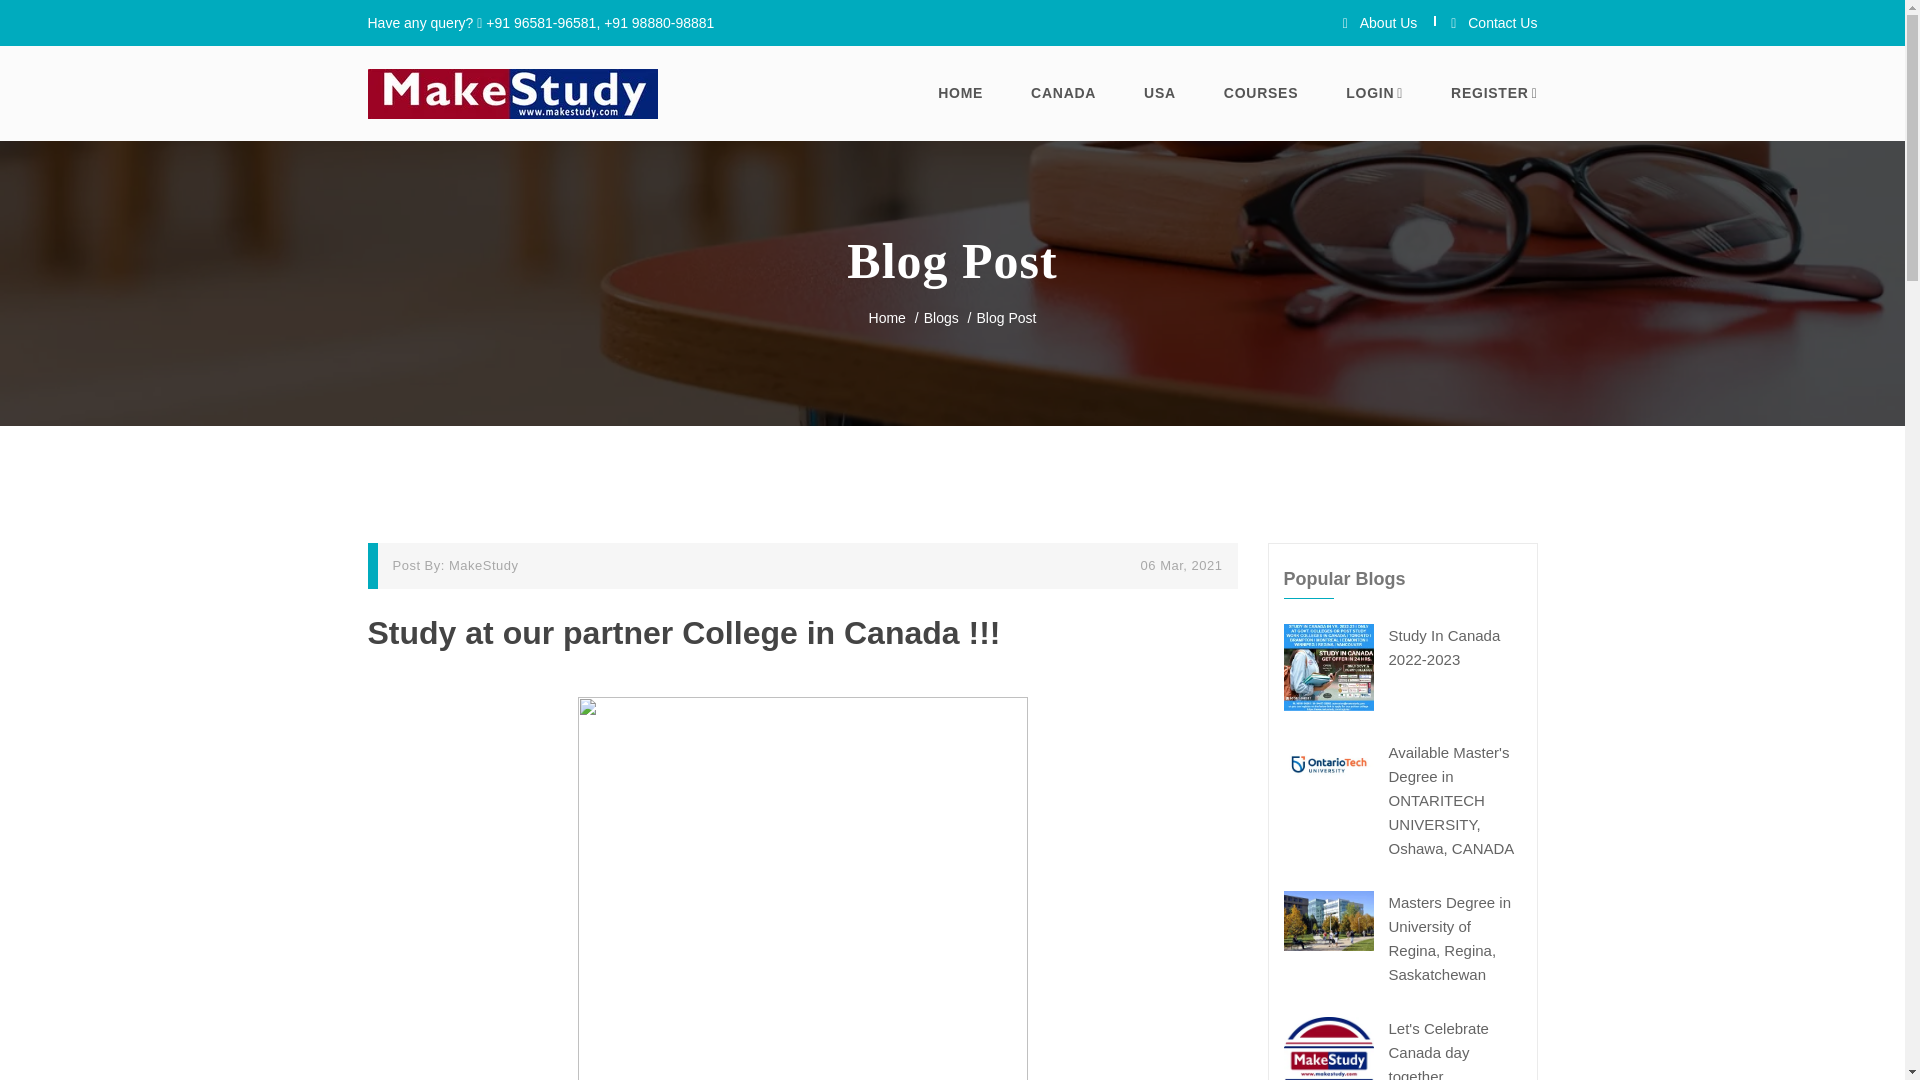 This screenshot has width=1920, height=1080. Describe the element at coordinates (484, 566) in the screenshot. I see `MakeStudy` at that location.